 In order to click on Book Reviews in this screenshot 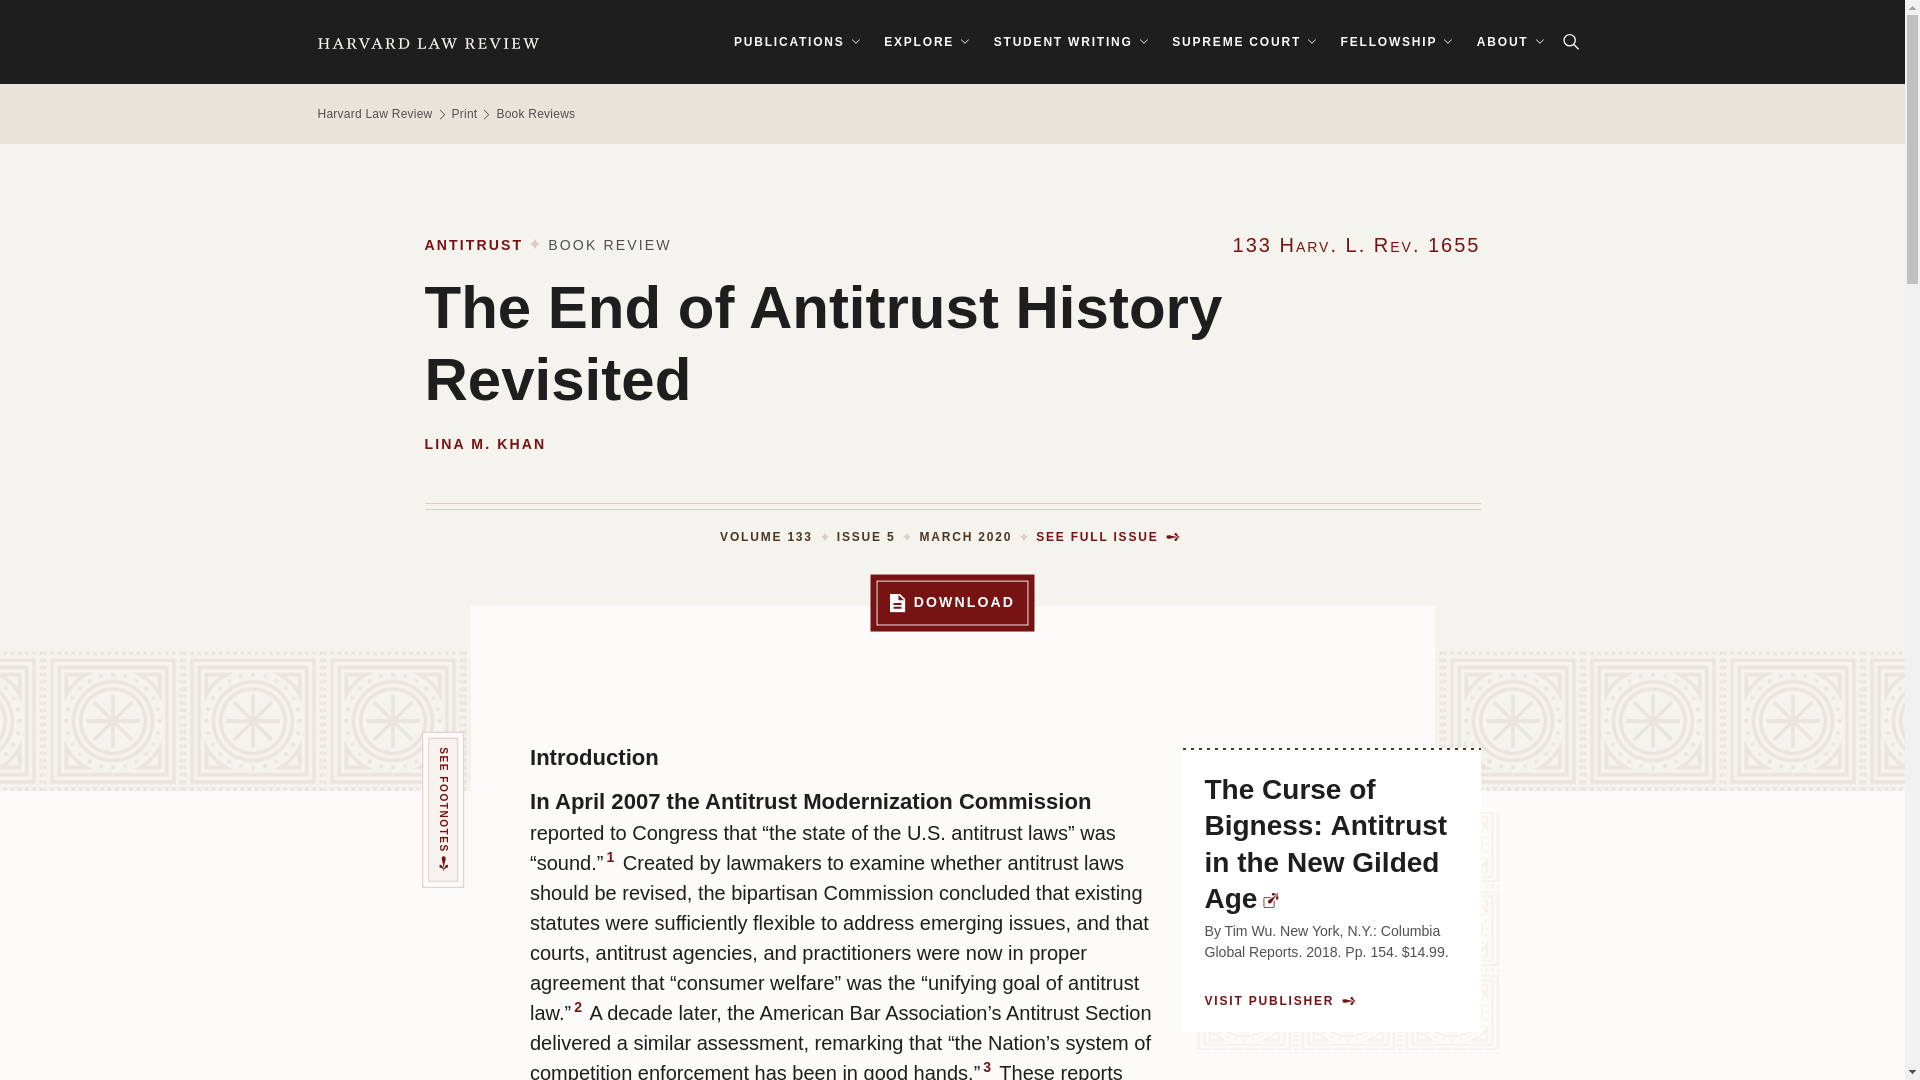, I will do `click(534, 114)`.